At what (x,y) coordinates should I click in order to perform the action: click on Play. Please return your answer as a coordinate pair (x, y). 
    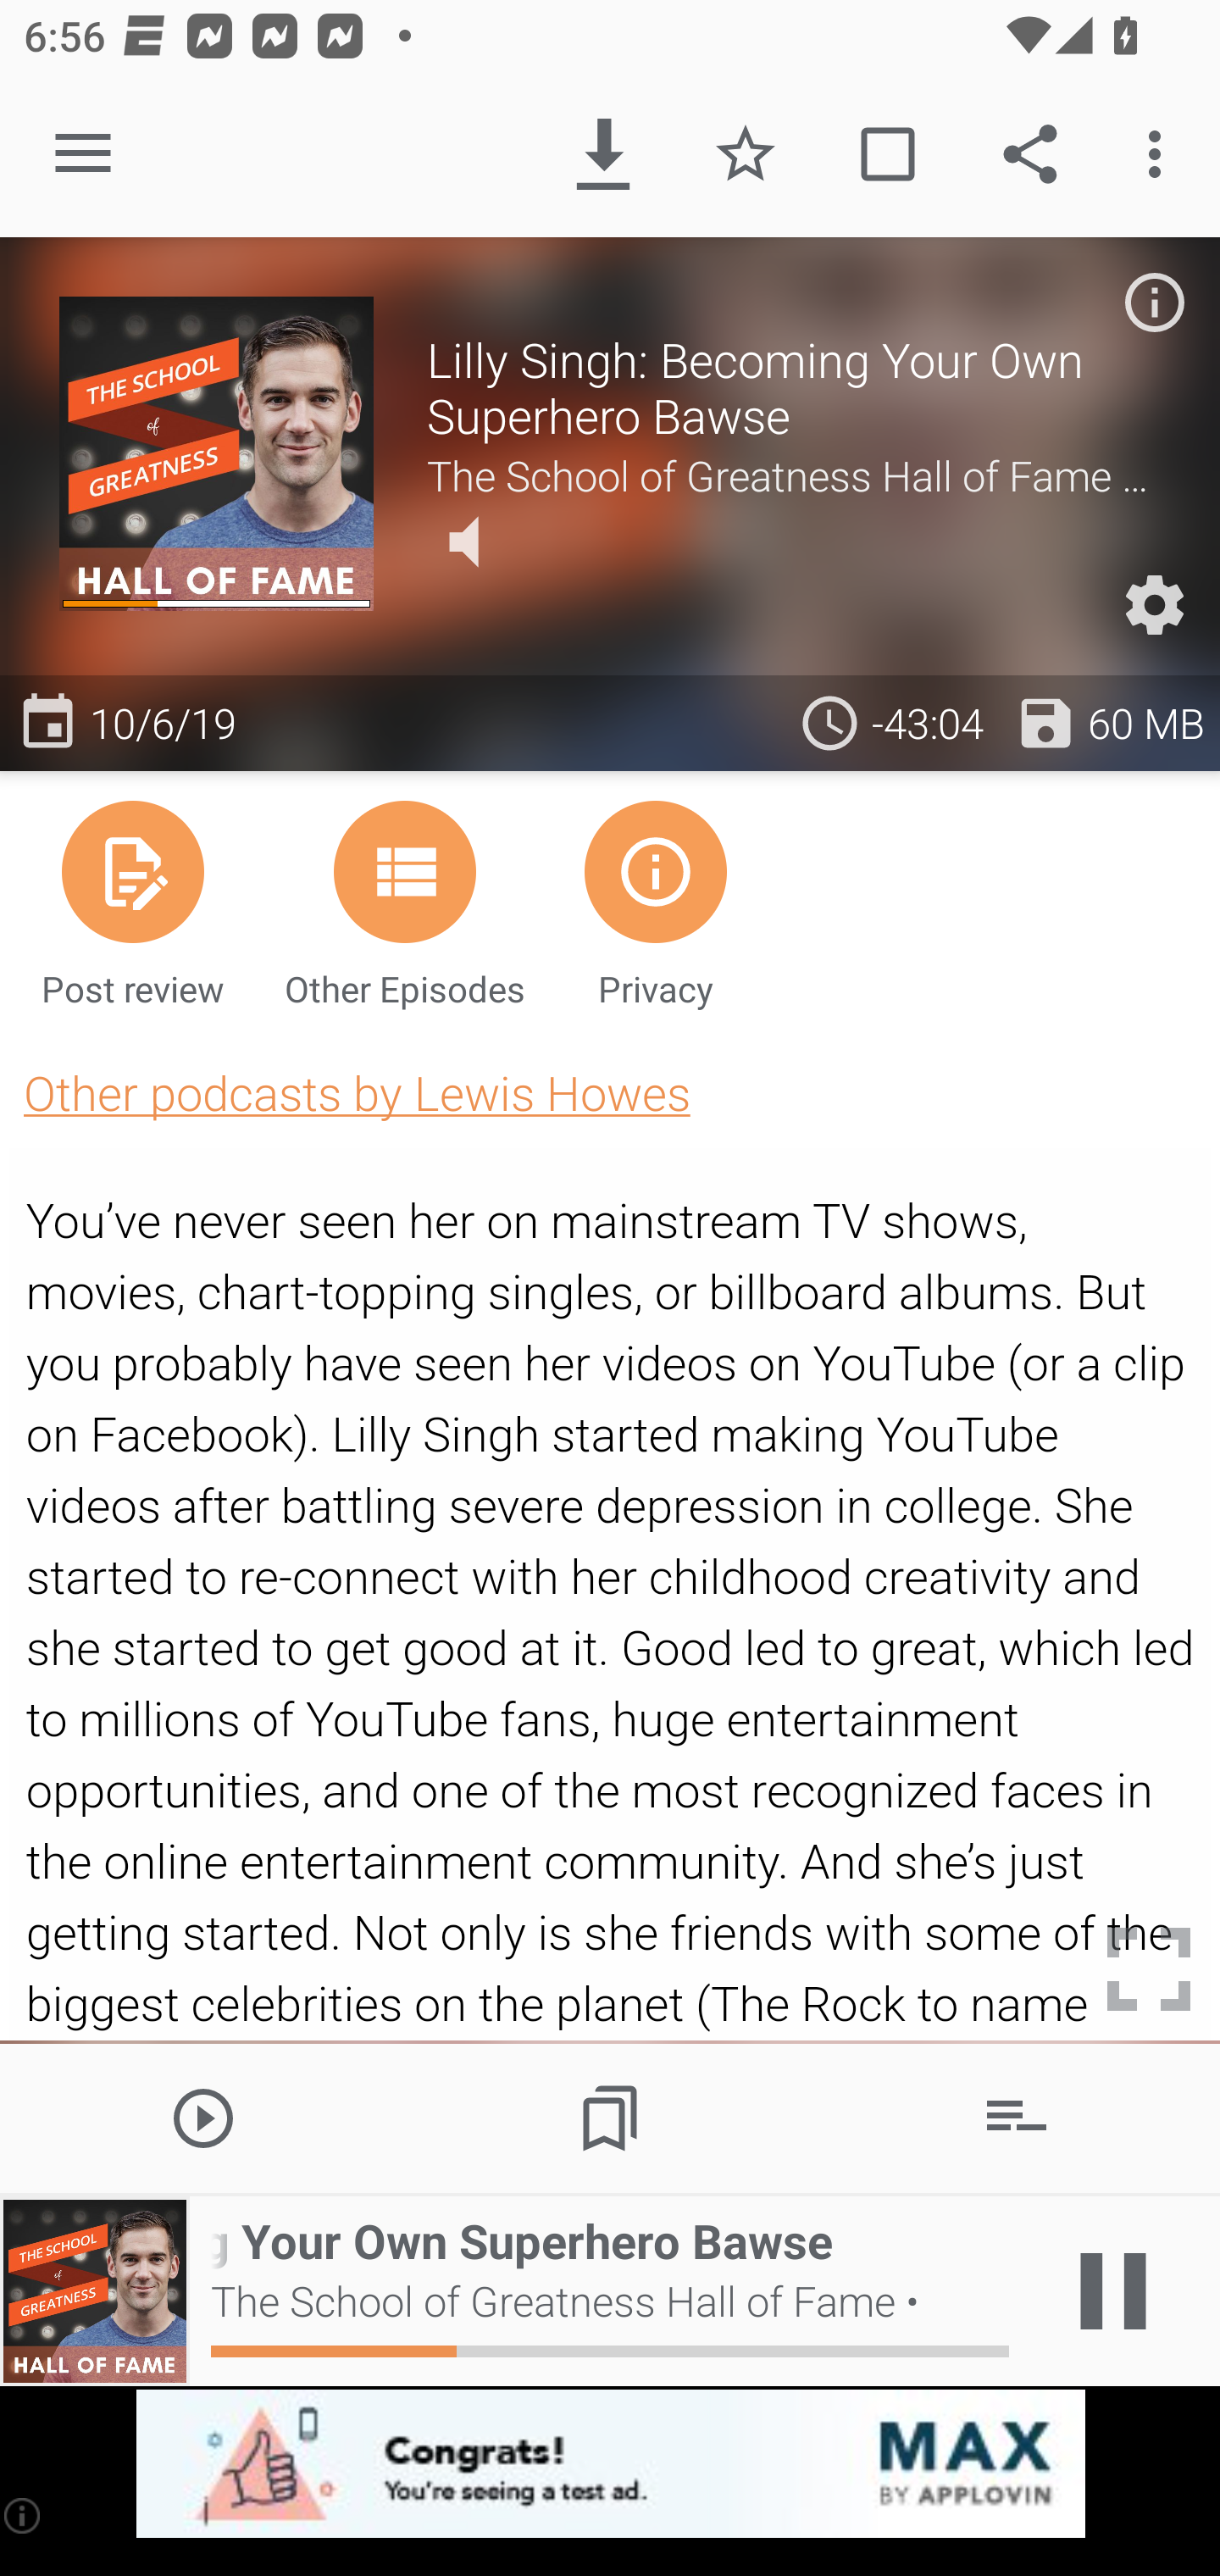
    Looking at the image, I should click on (203, 2117).